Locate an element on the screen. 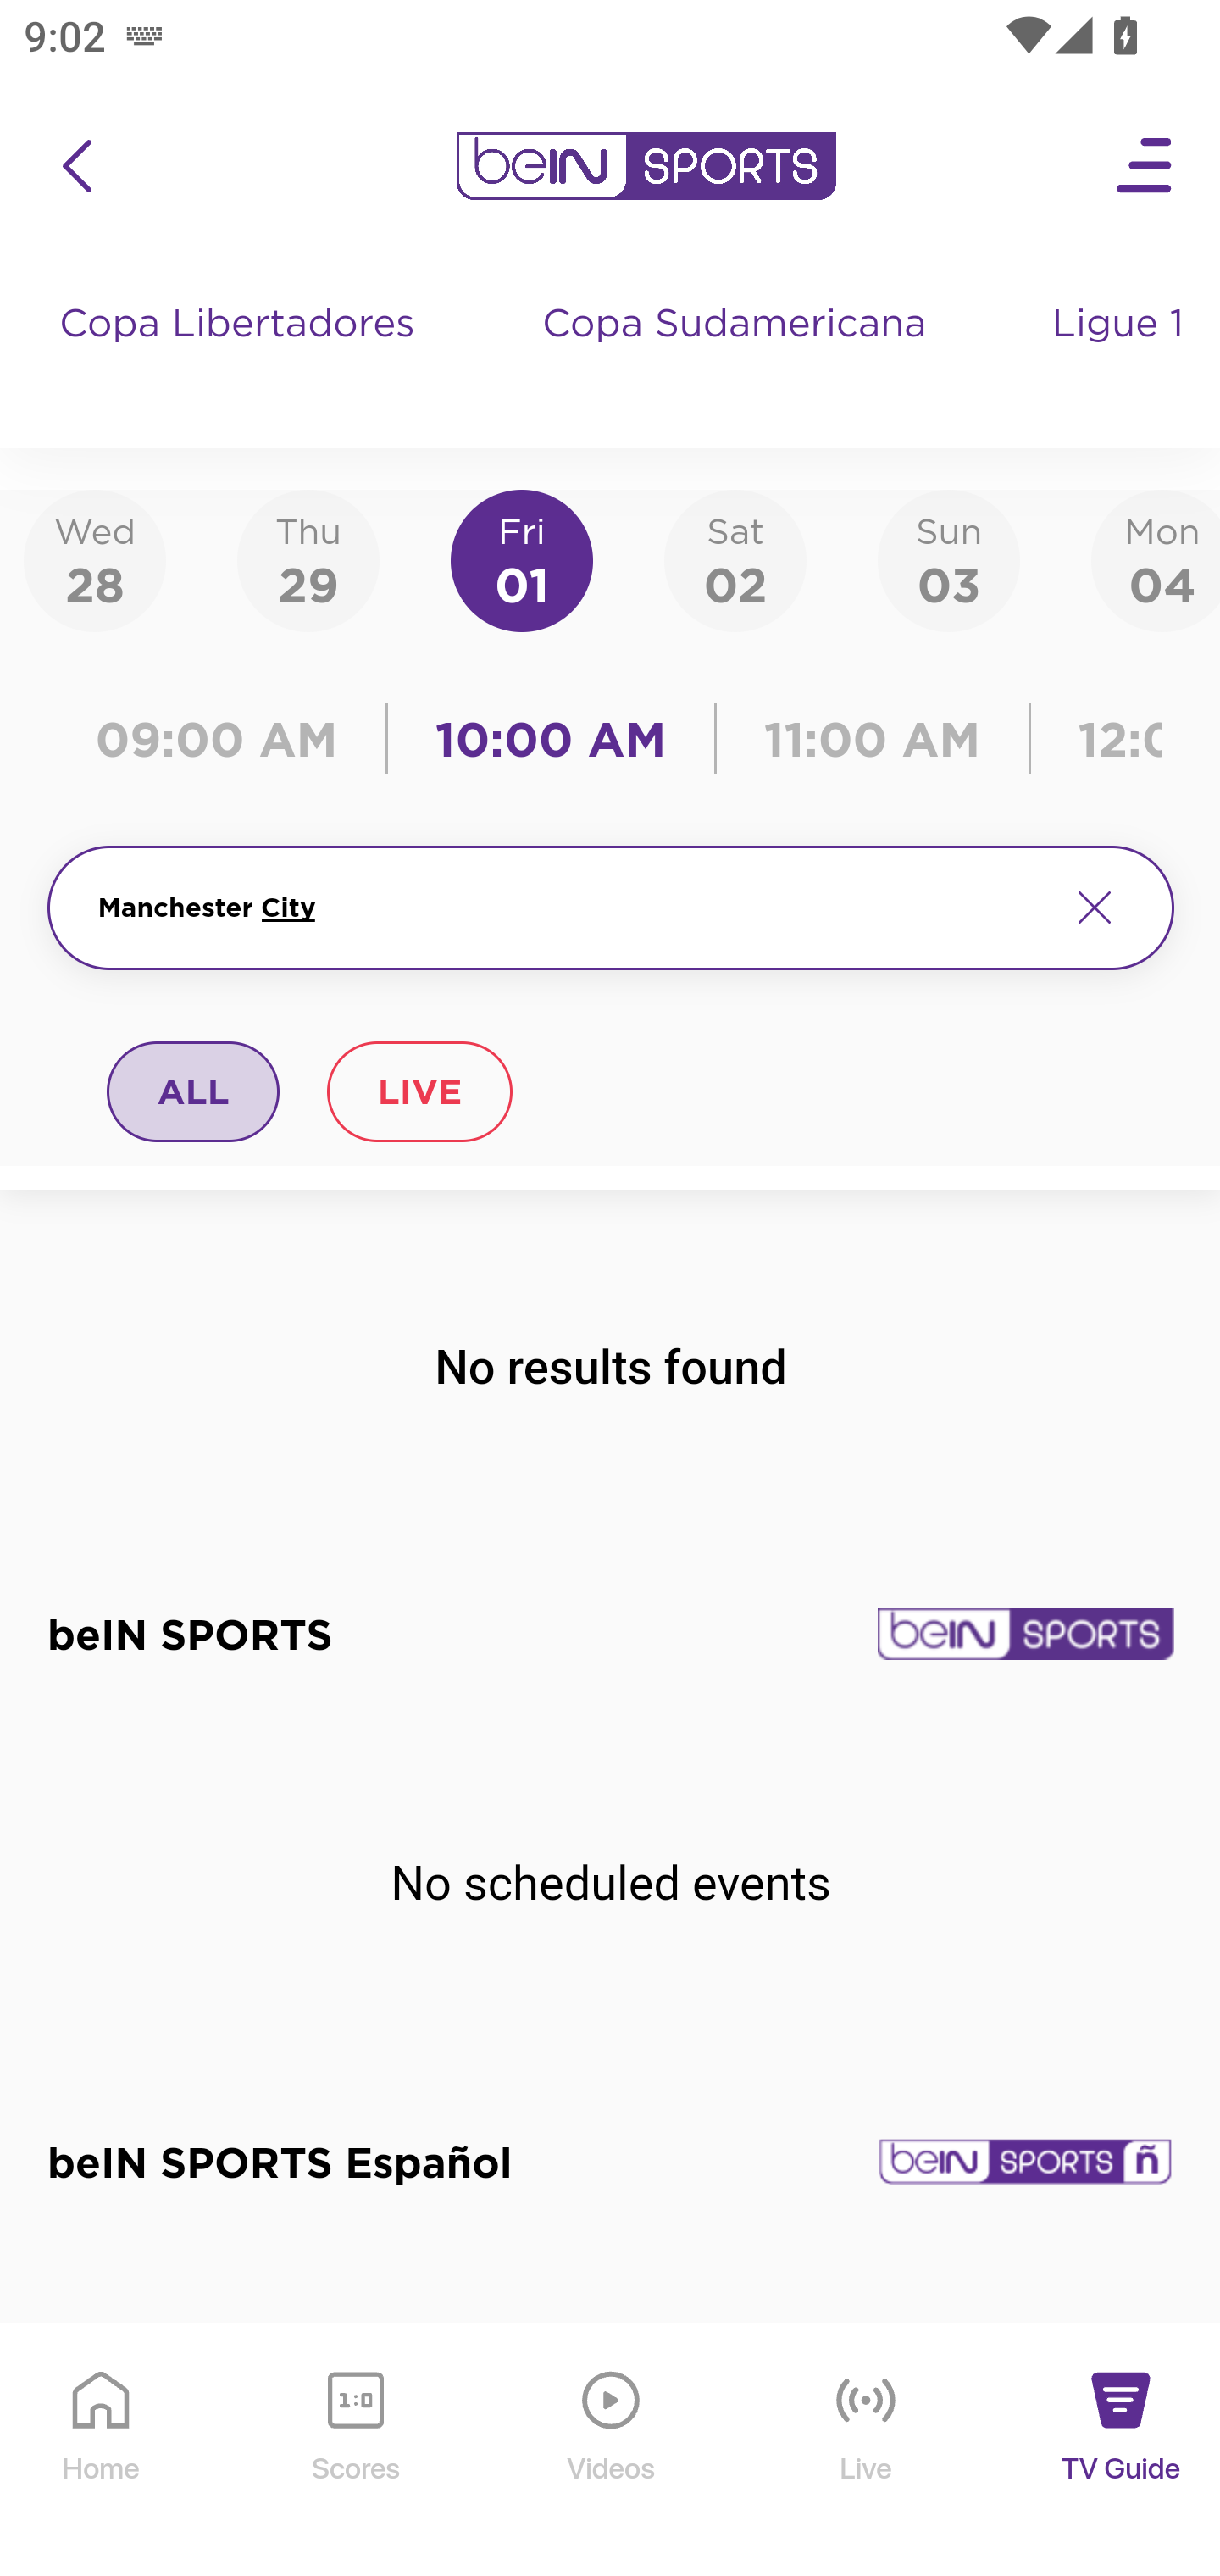 The height and width of the screenshot is (2576, 1220). en-us?platform=mobile_android bein logo is located at coordinates (646, 166).